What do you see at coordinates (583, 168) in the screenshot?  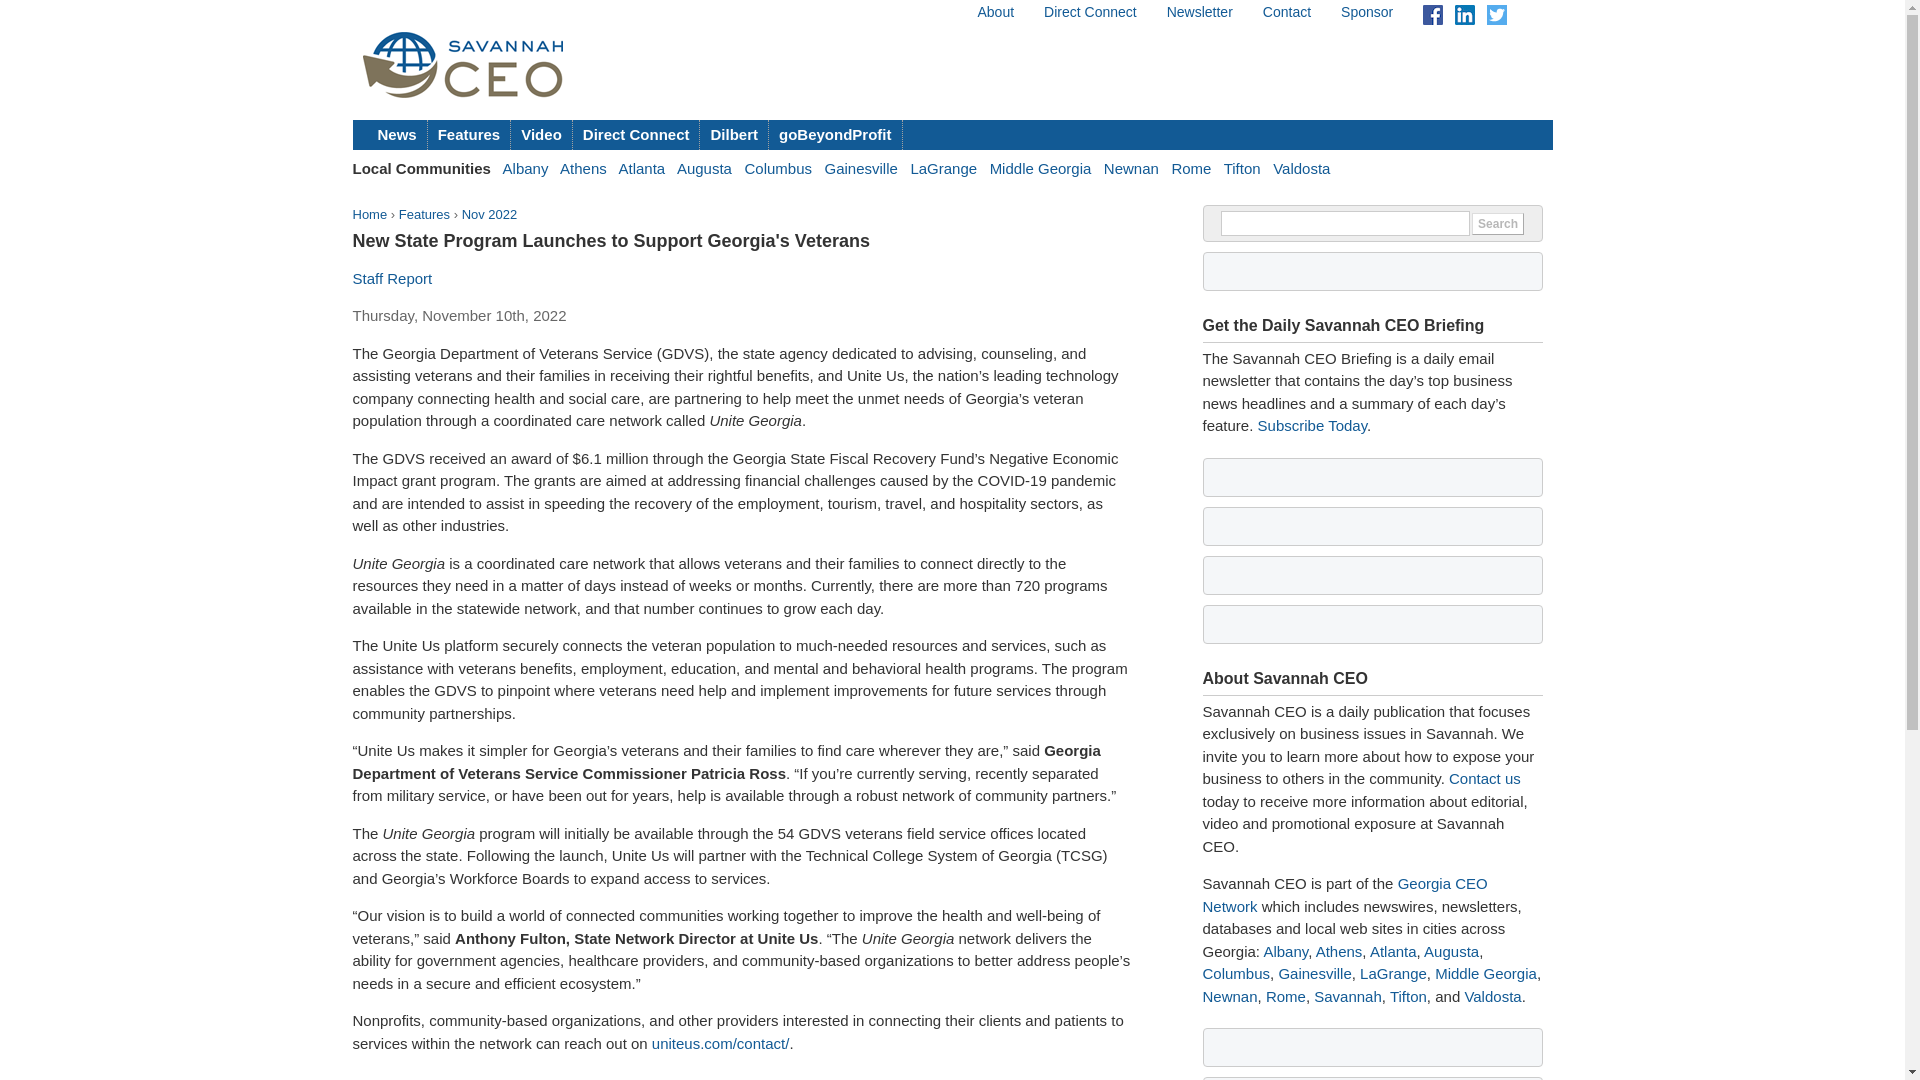 I see `Athens` at bounding box center [583, 168].